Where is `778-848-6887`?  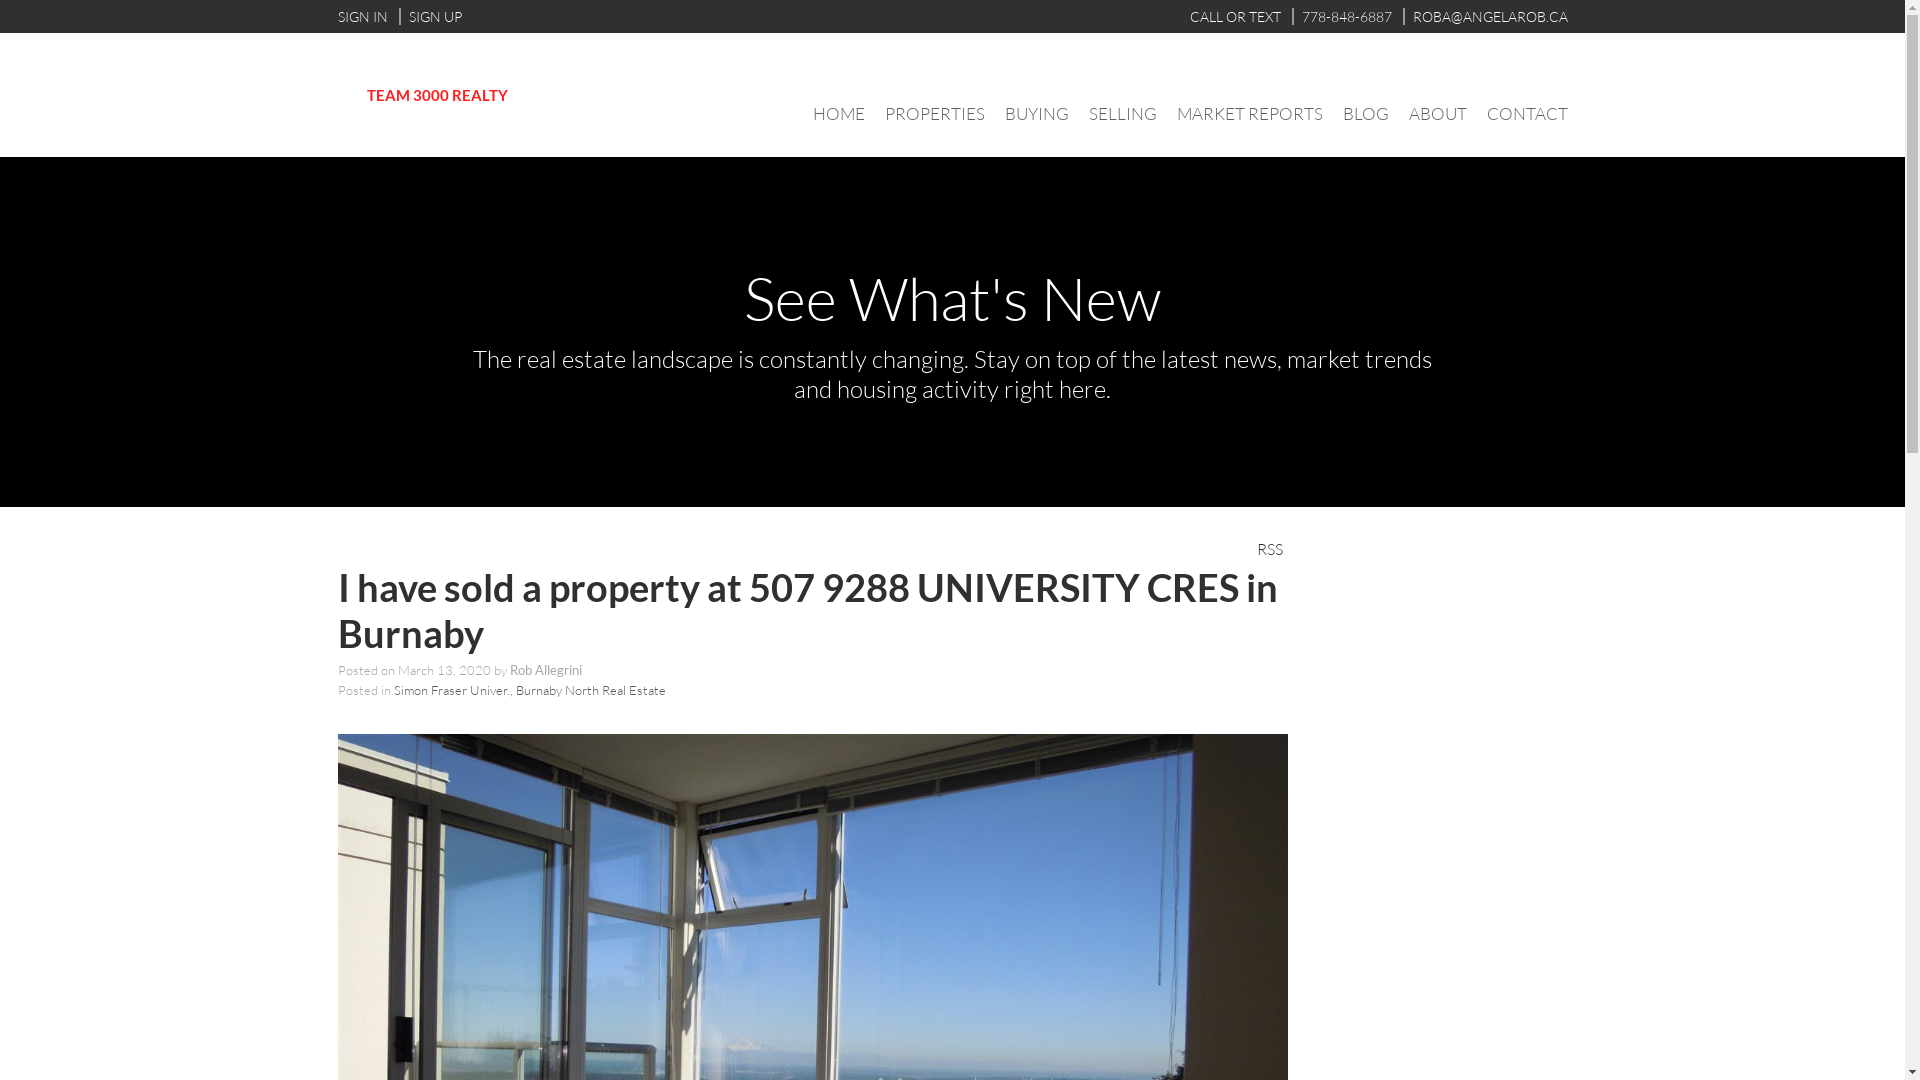 778-848-6887 is located at coordinates (1342, 16).